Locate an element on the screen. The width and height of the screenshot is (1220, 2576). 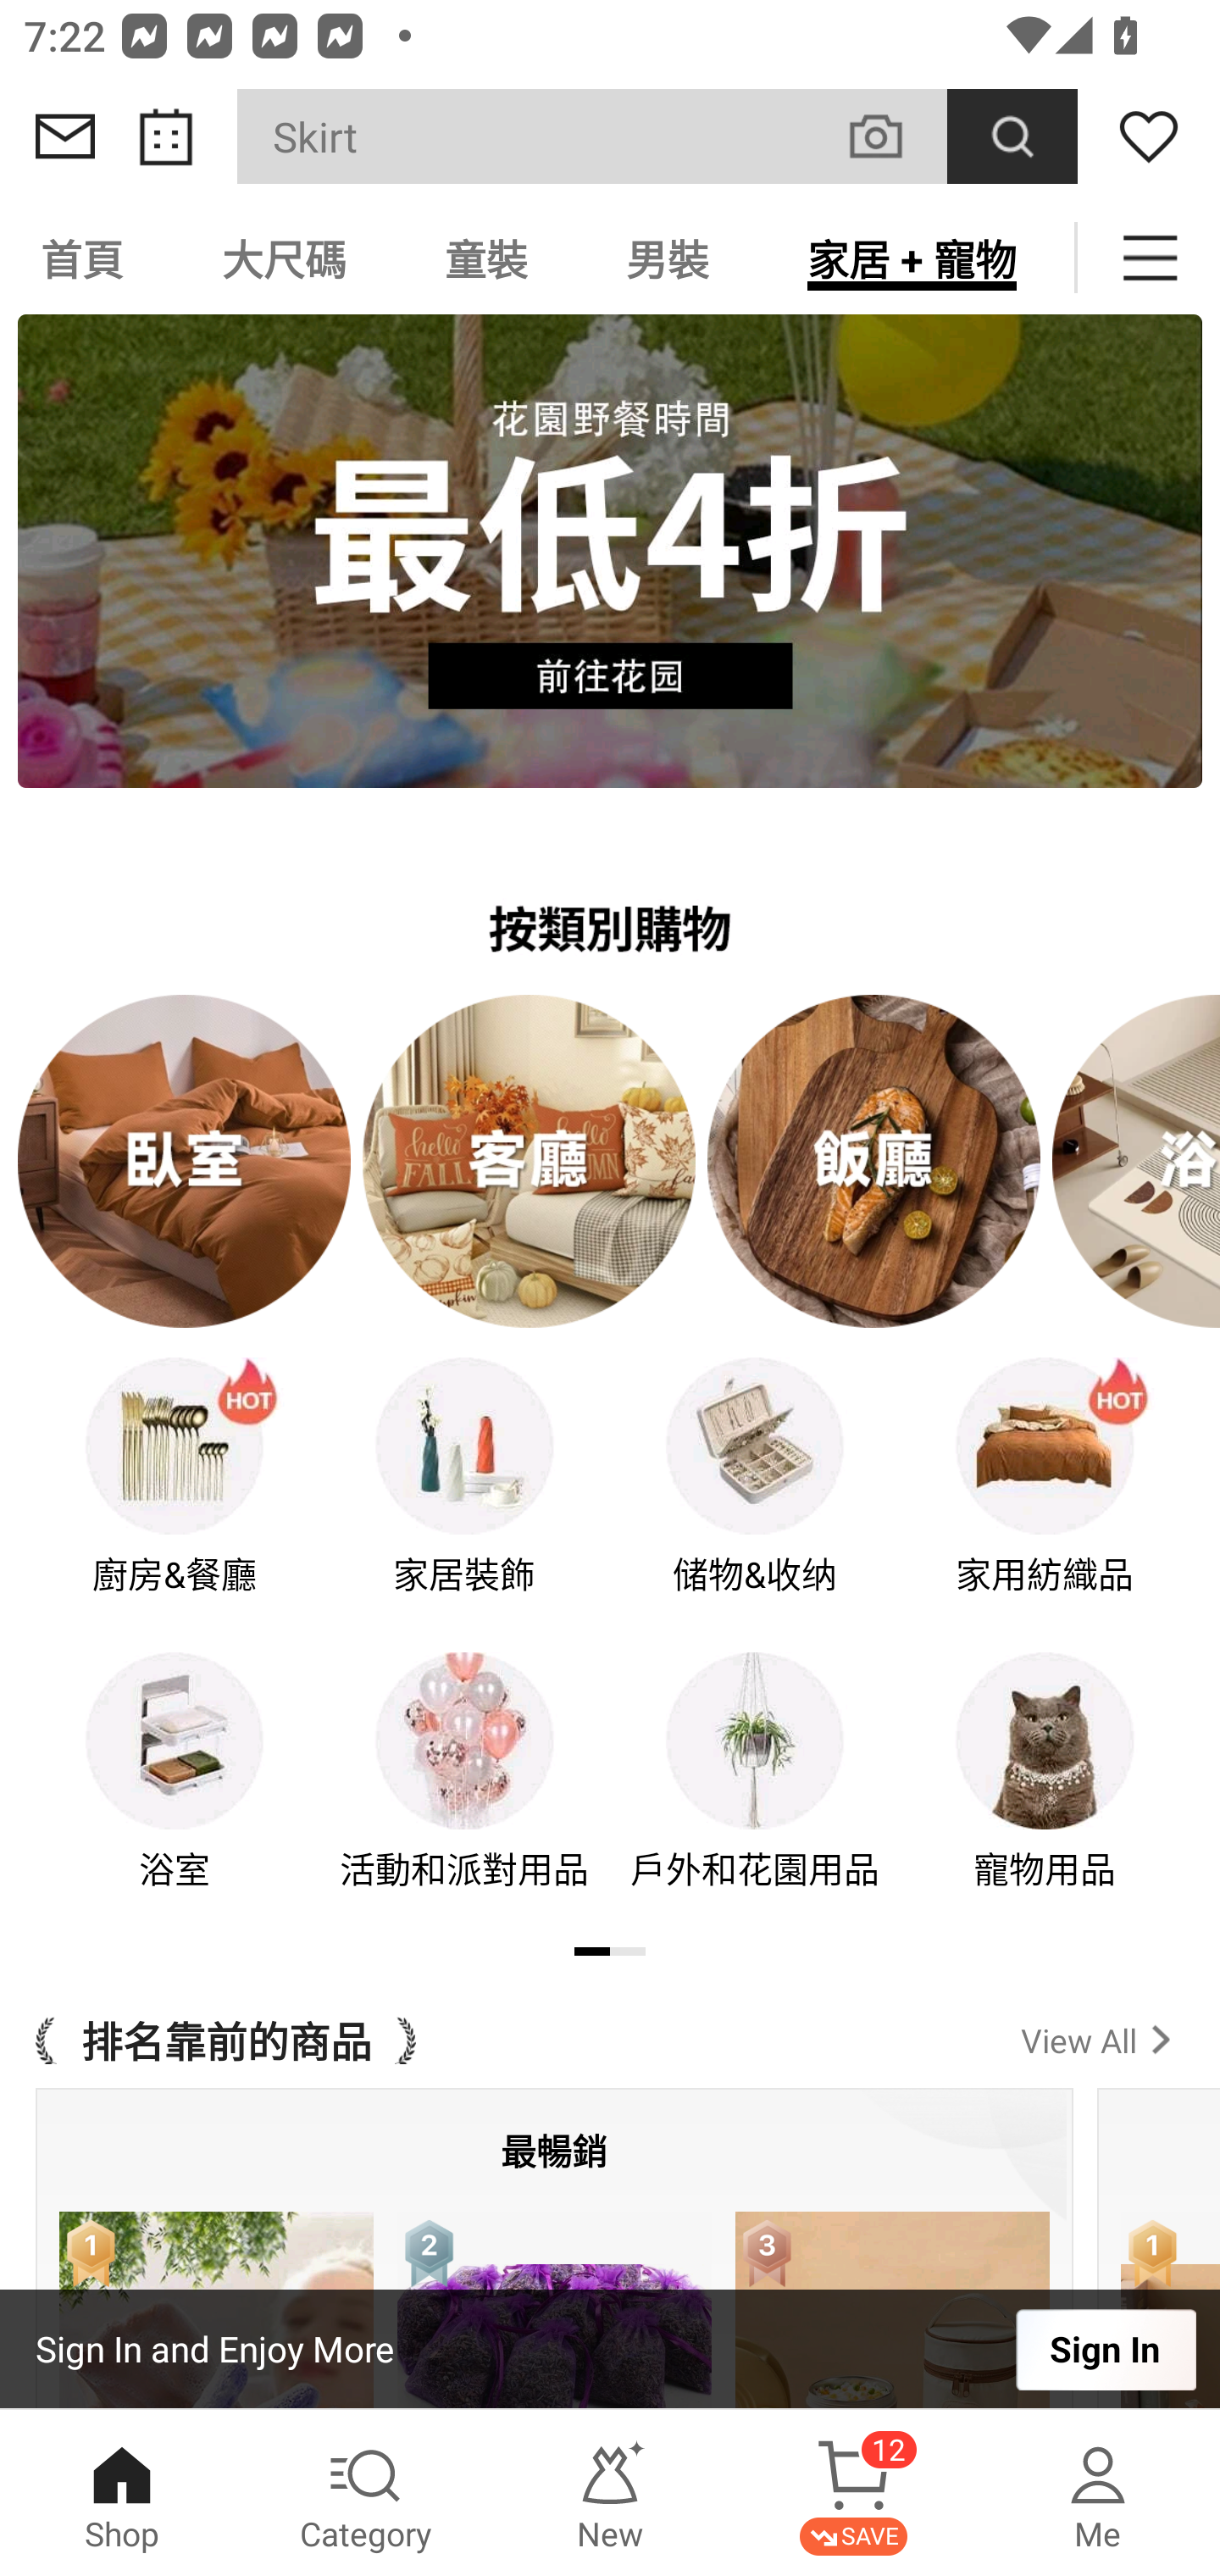
首頁 is located at coordinates (86, 258).